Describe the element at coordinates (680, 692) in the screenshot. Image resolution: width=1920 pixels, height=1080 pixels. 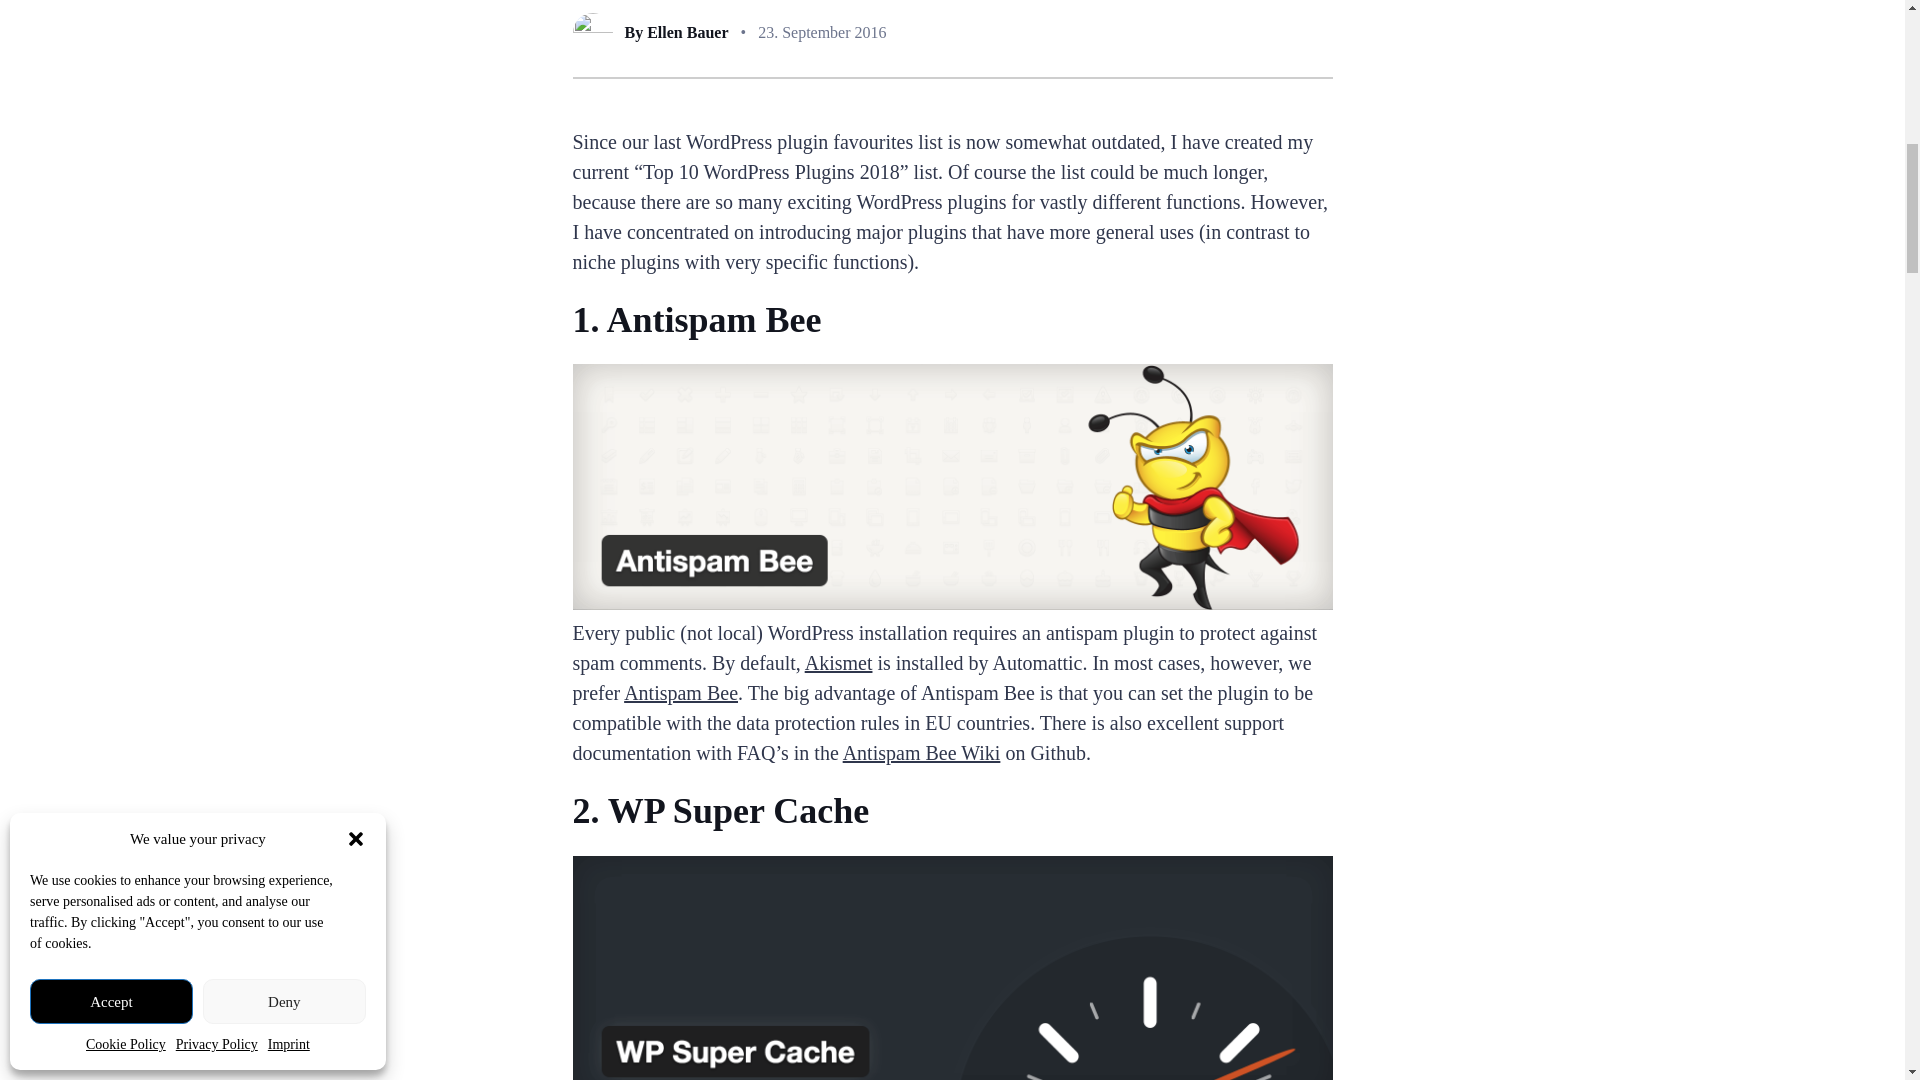
I see `Antispam Bee` at that location.